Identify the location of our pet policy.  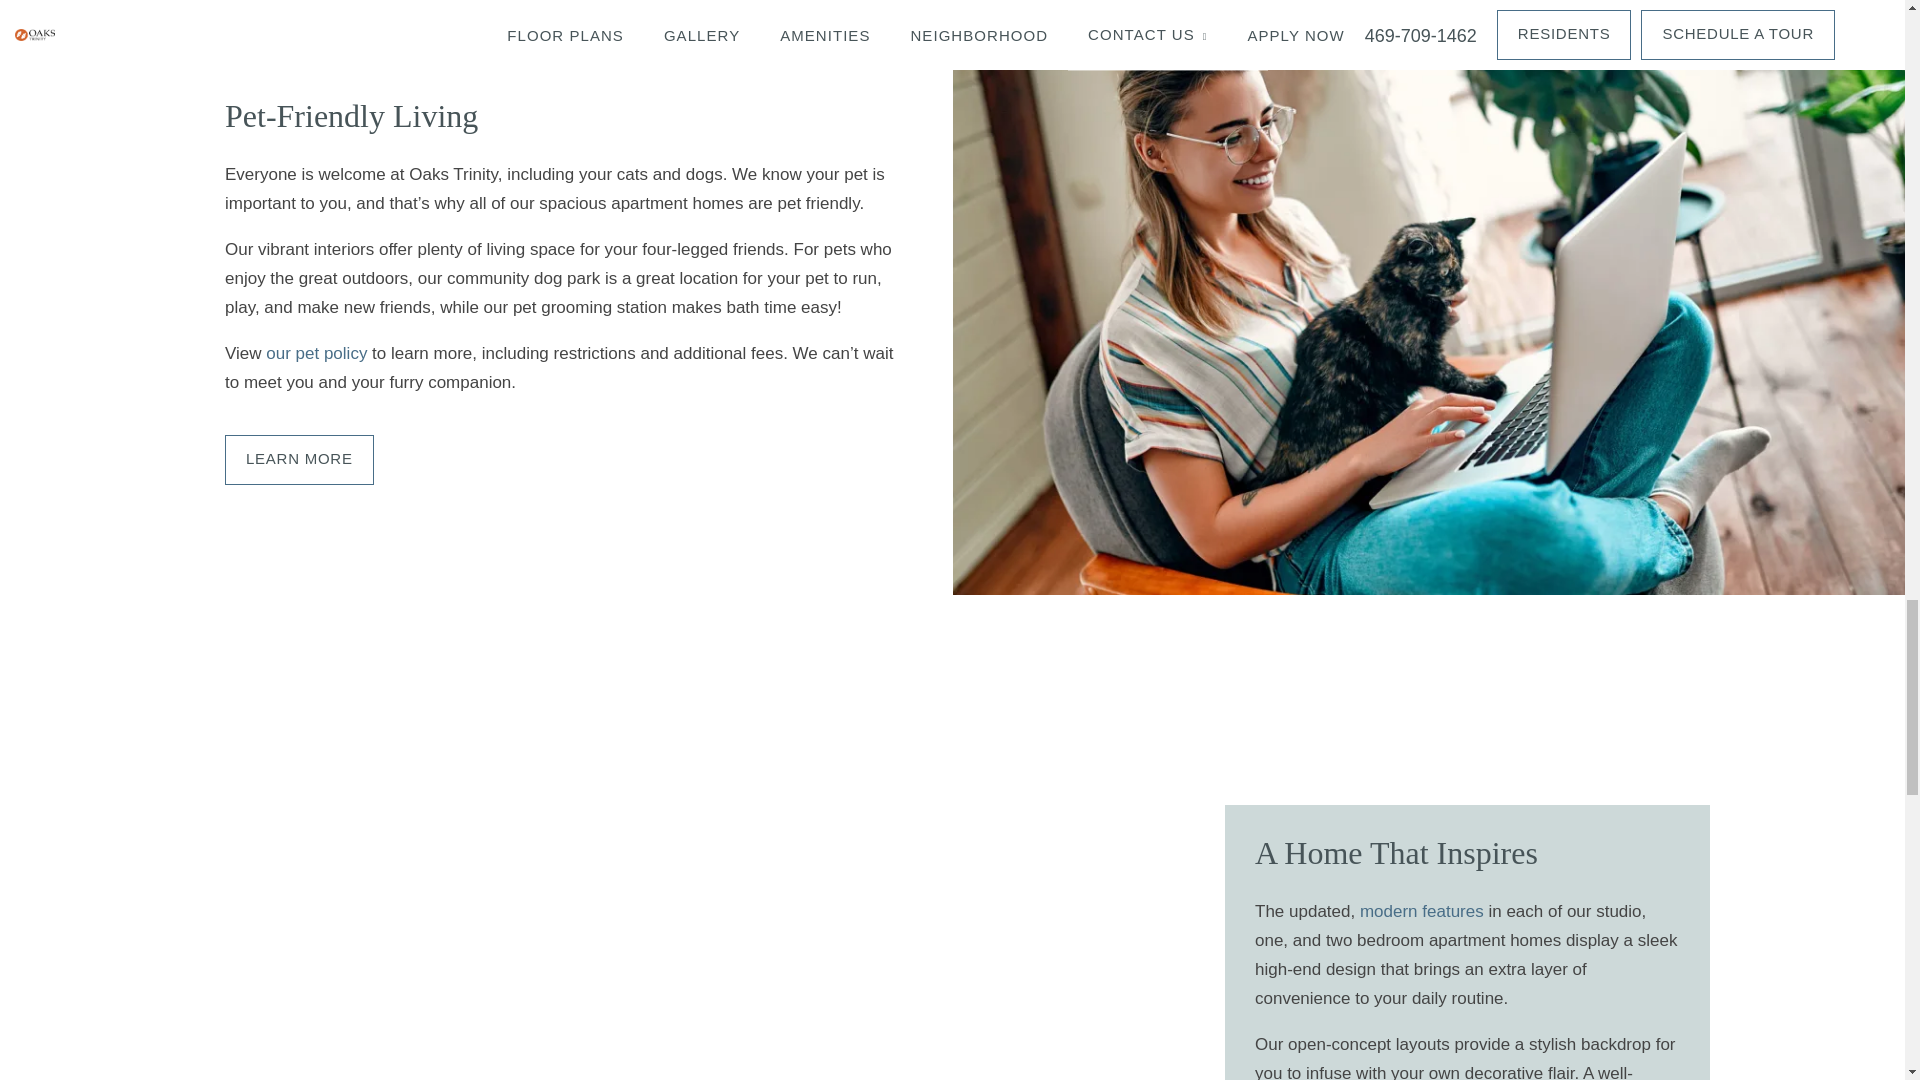
(316, 353).